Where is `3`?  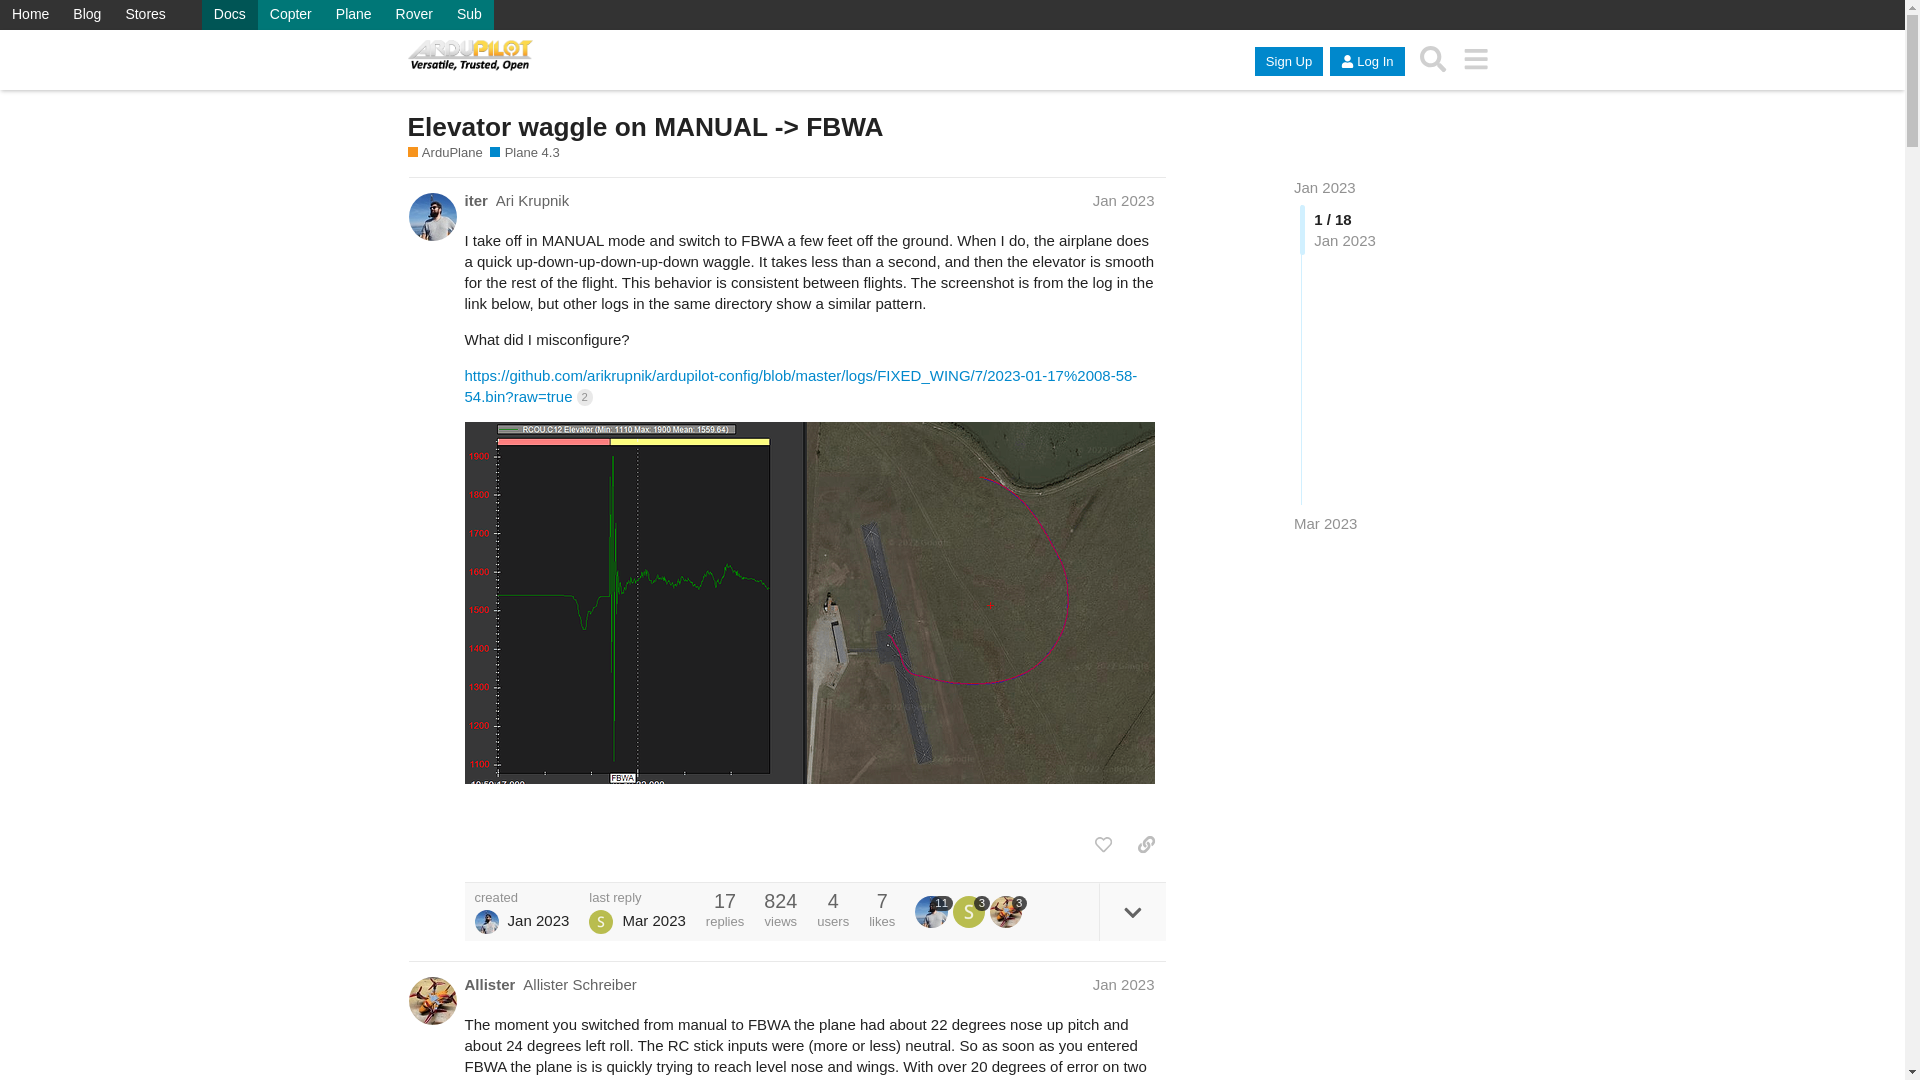 3 is located at coordinates (1008, 912).